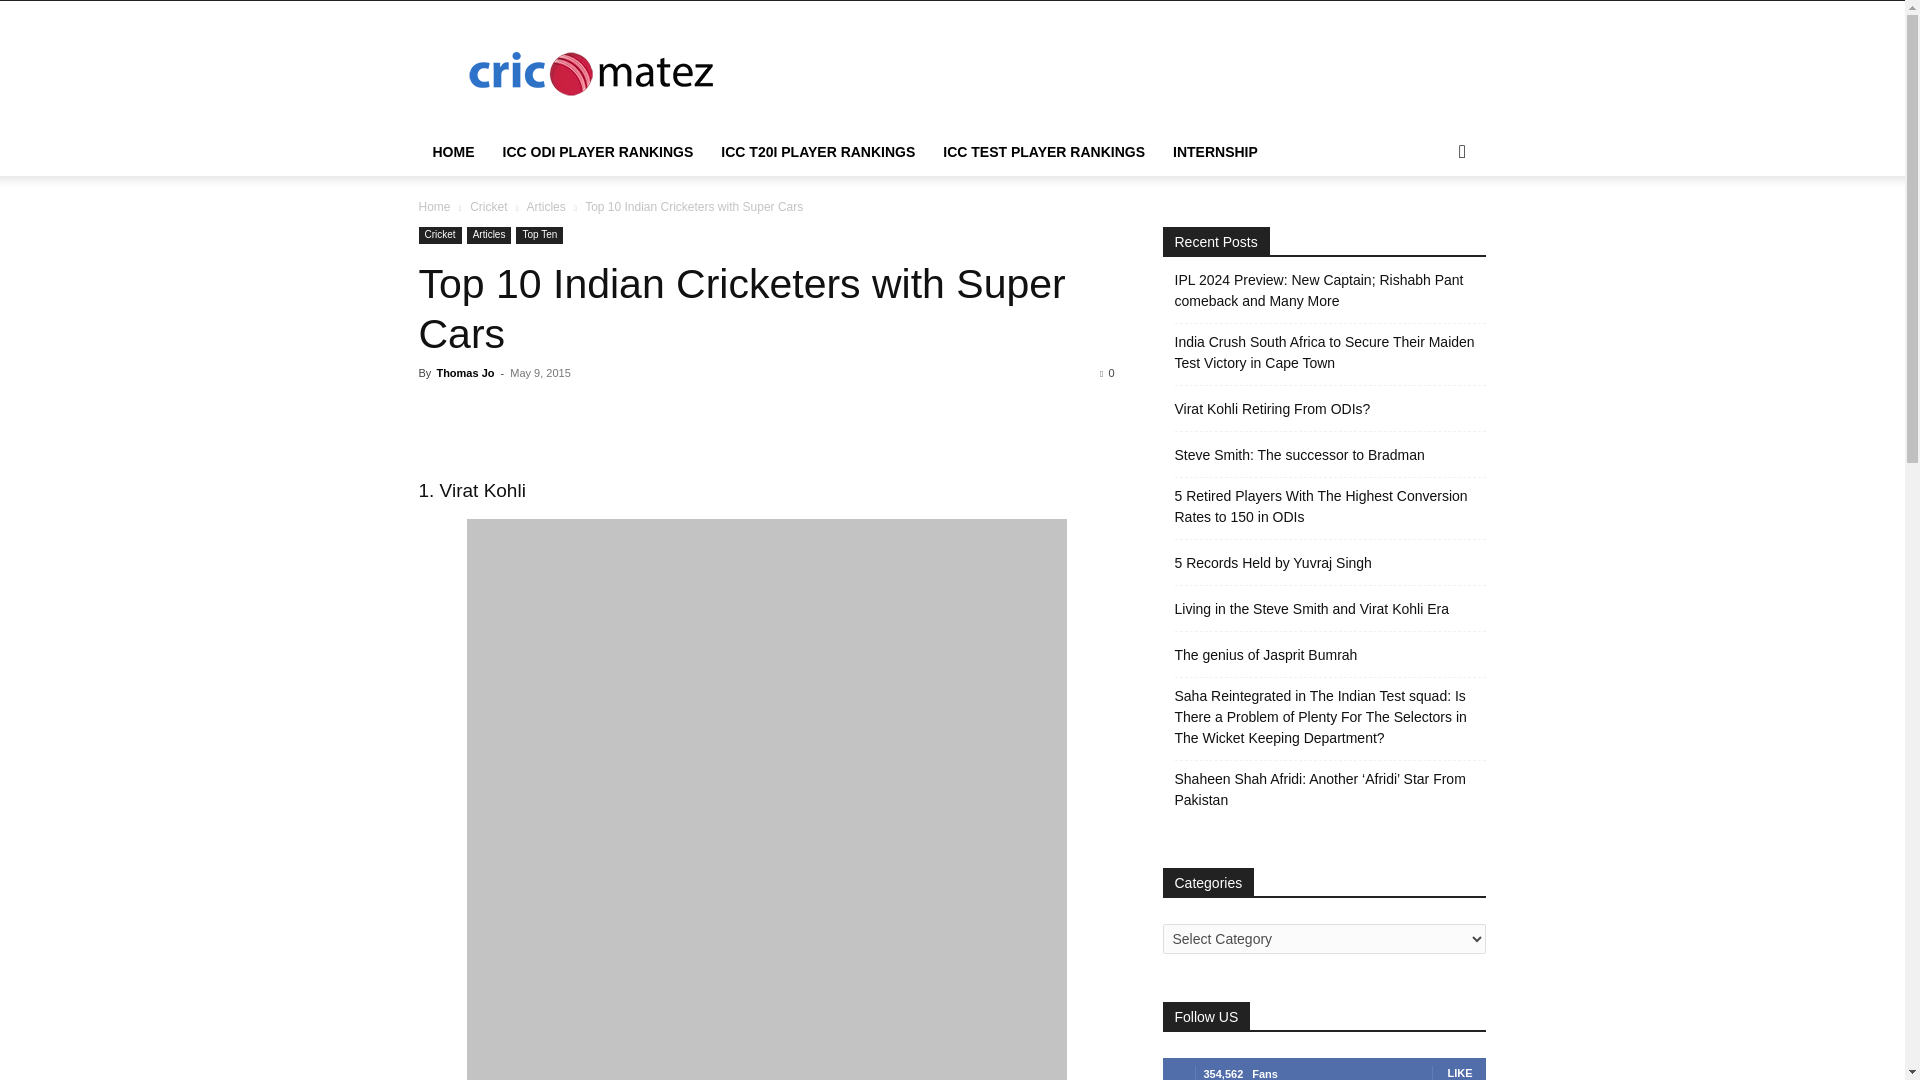  What do you see at coordinates (1430, 232) in the screenshot?
I see `Search` at bounding box center [1430, 232].